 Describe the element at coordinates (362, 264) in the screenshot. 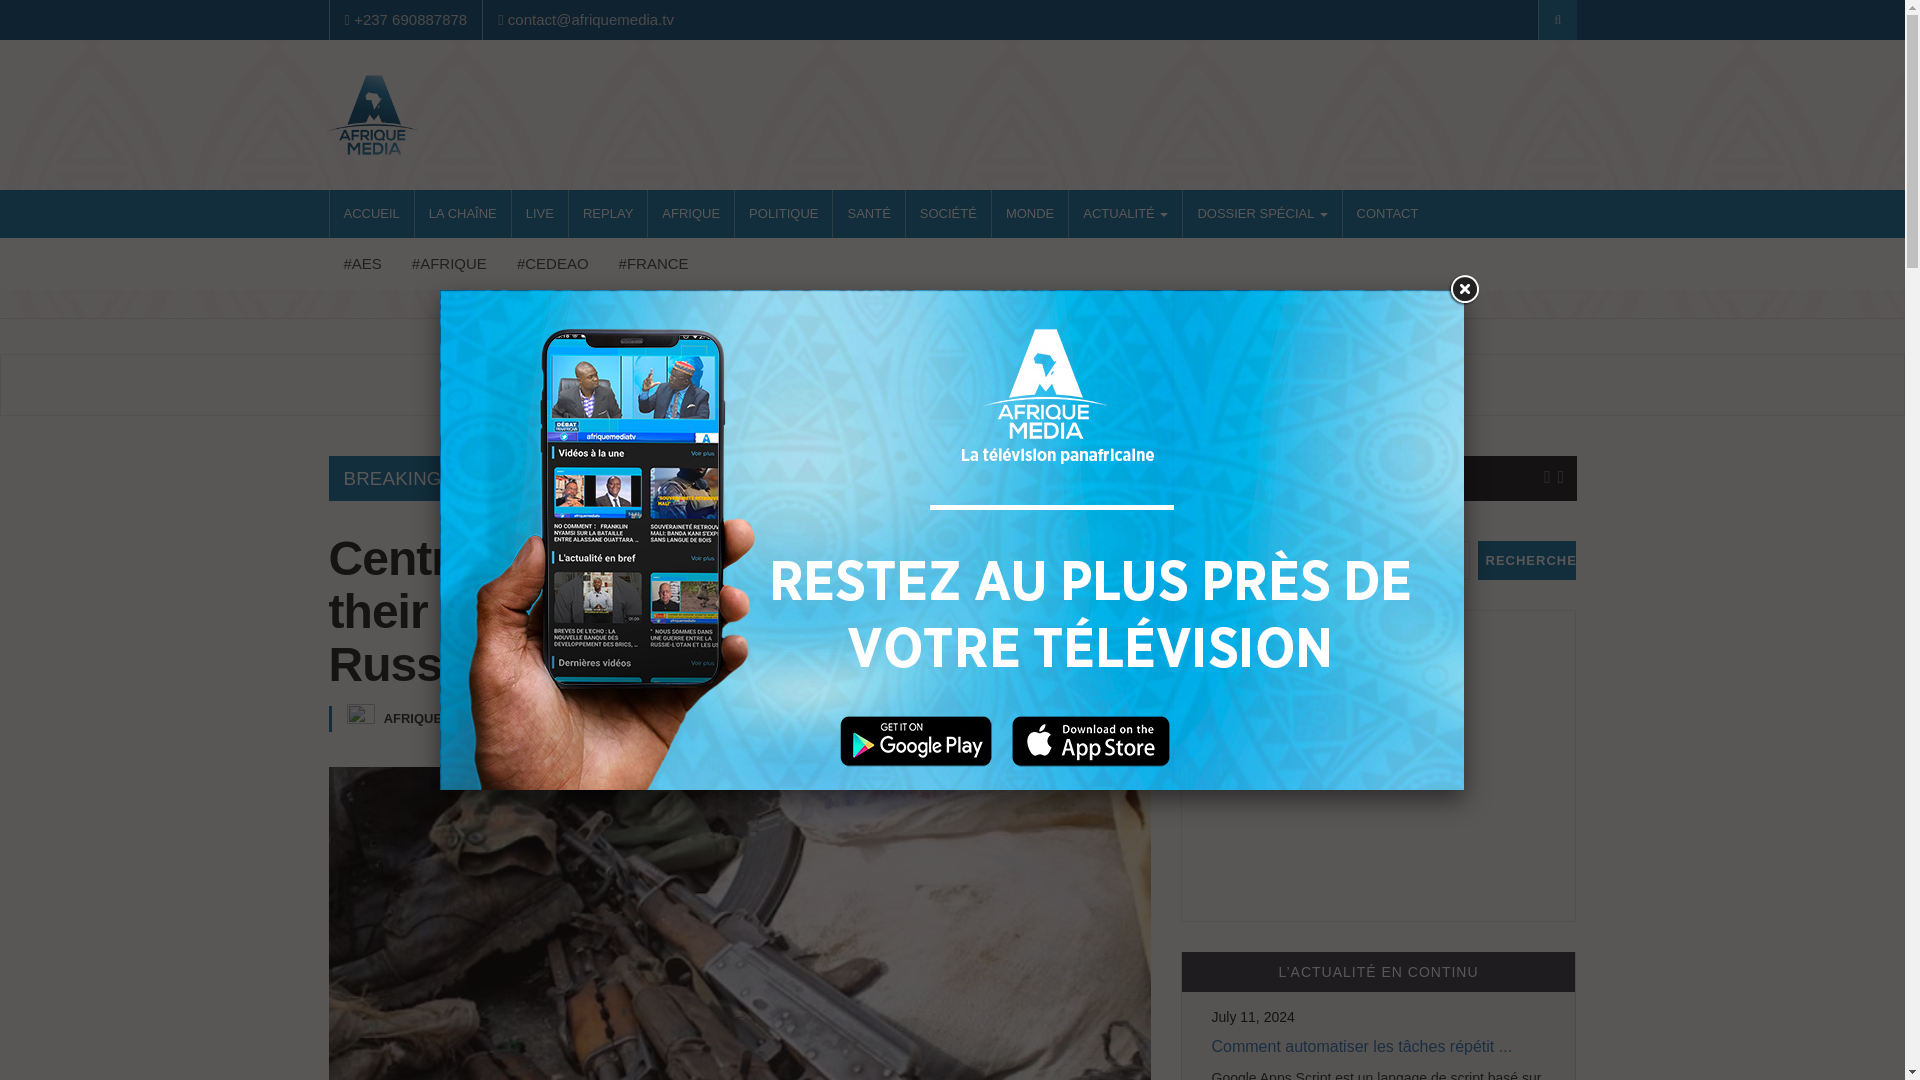

I see `AES` at that location.